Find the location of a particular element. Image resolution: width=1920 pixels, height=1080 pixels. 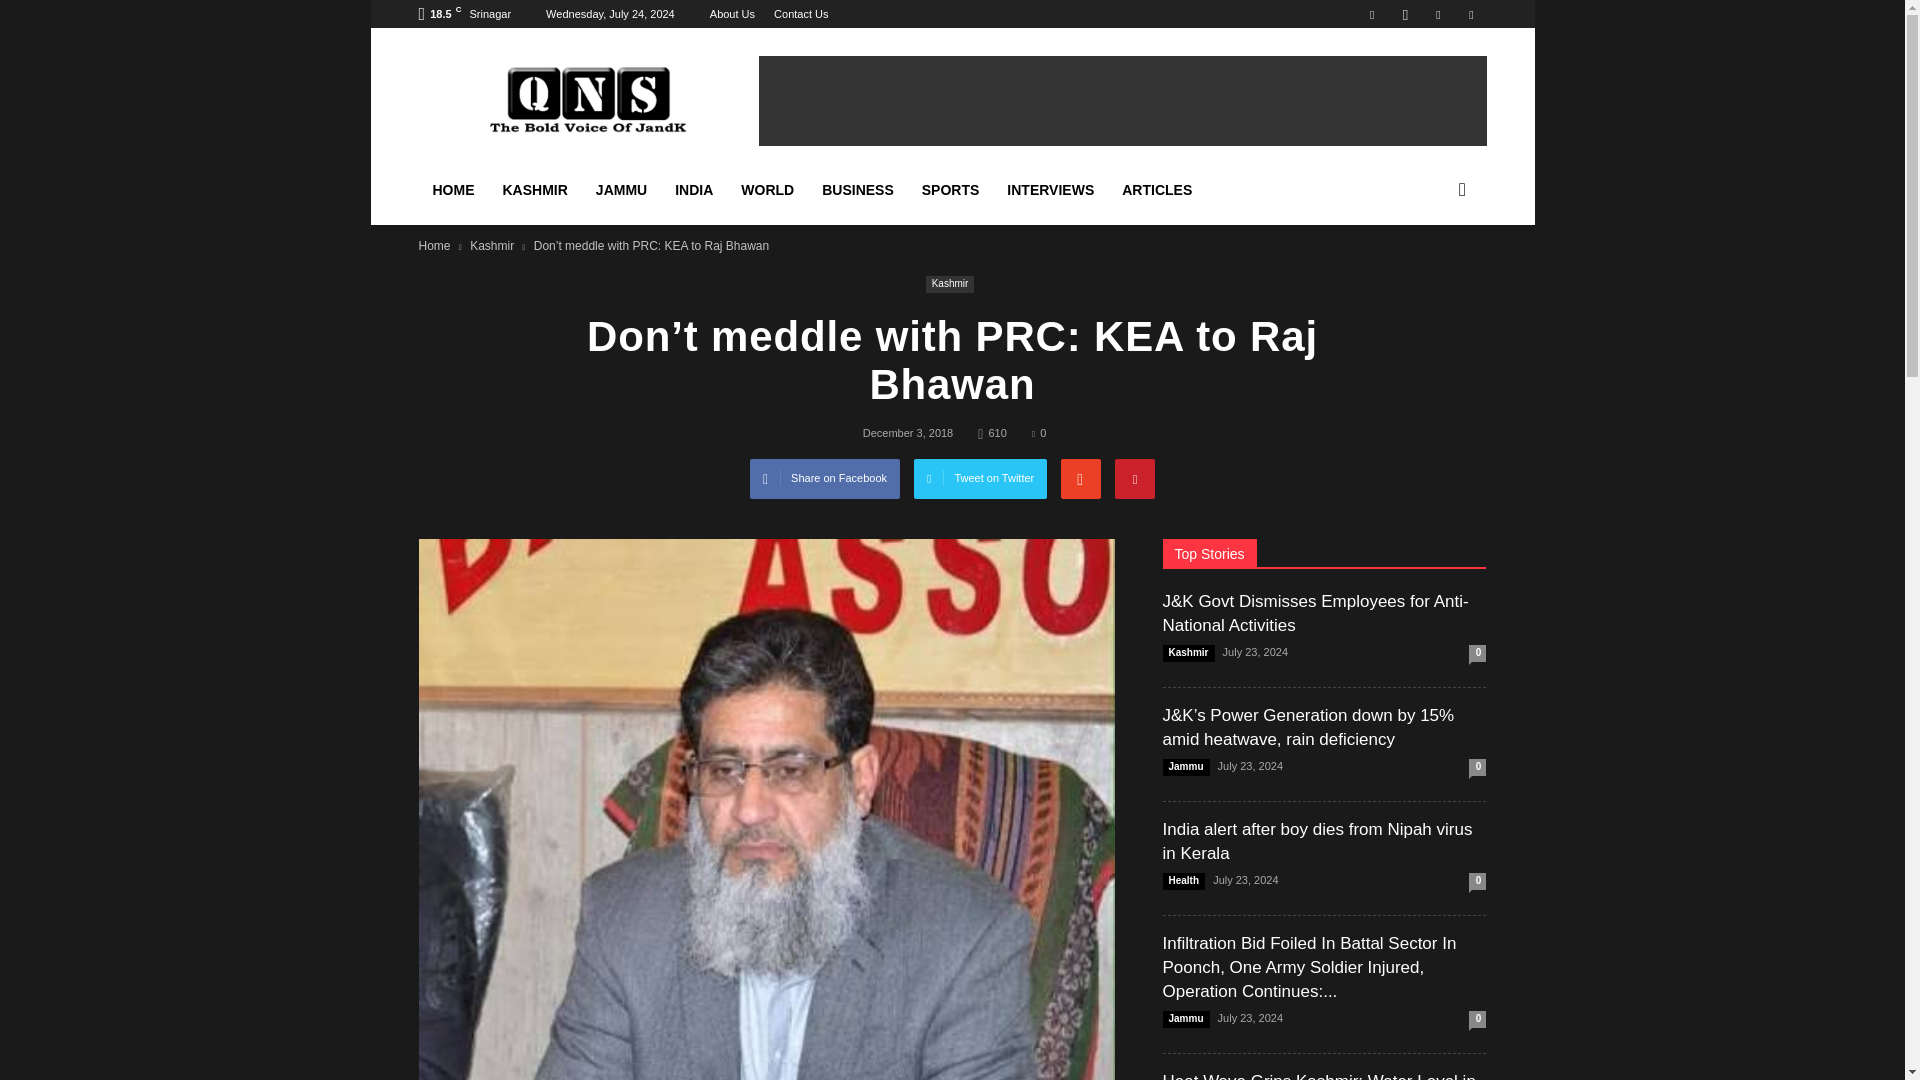

ARTICLES is located at coordinates (1156, 190).